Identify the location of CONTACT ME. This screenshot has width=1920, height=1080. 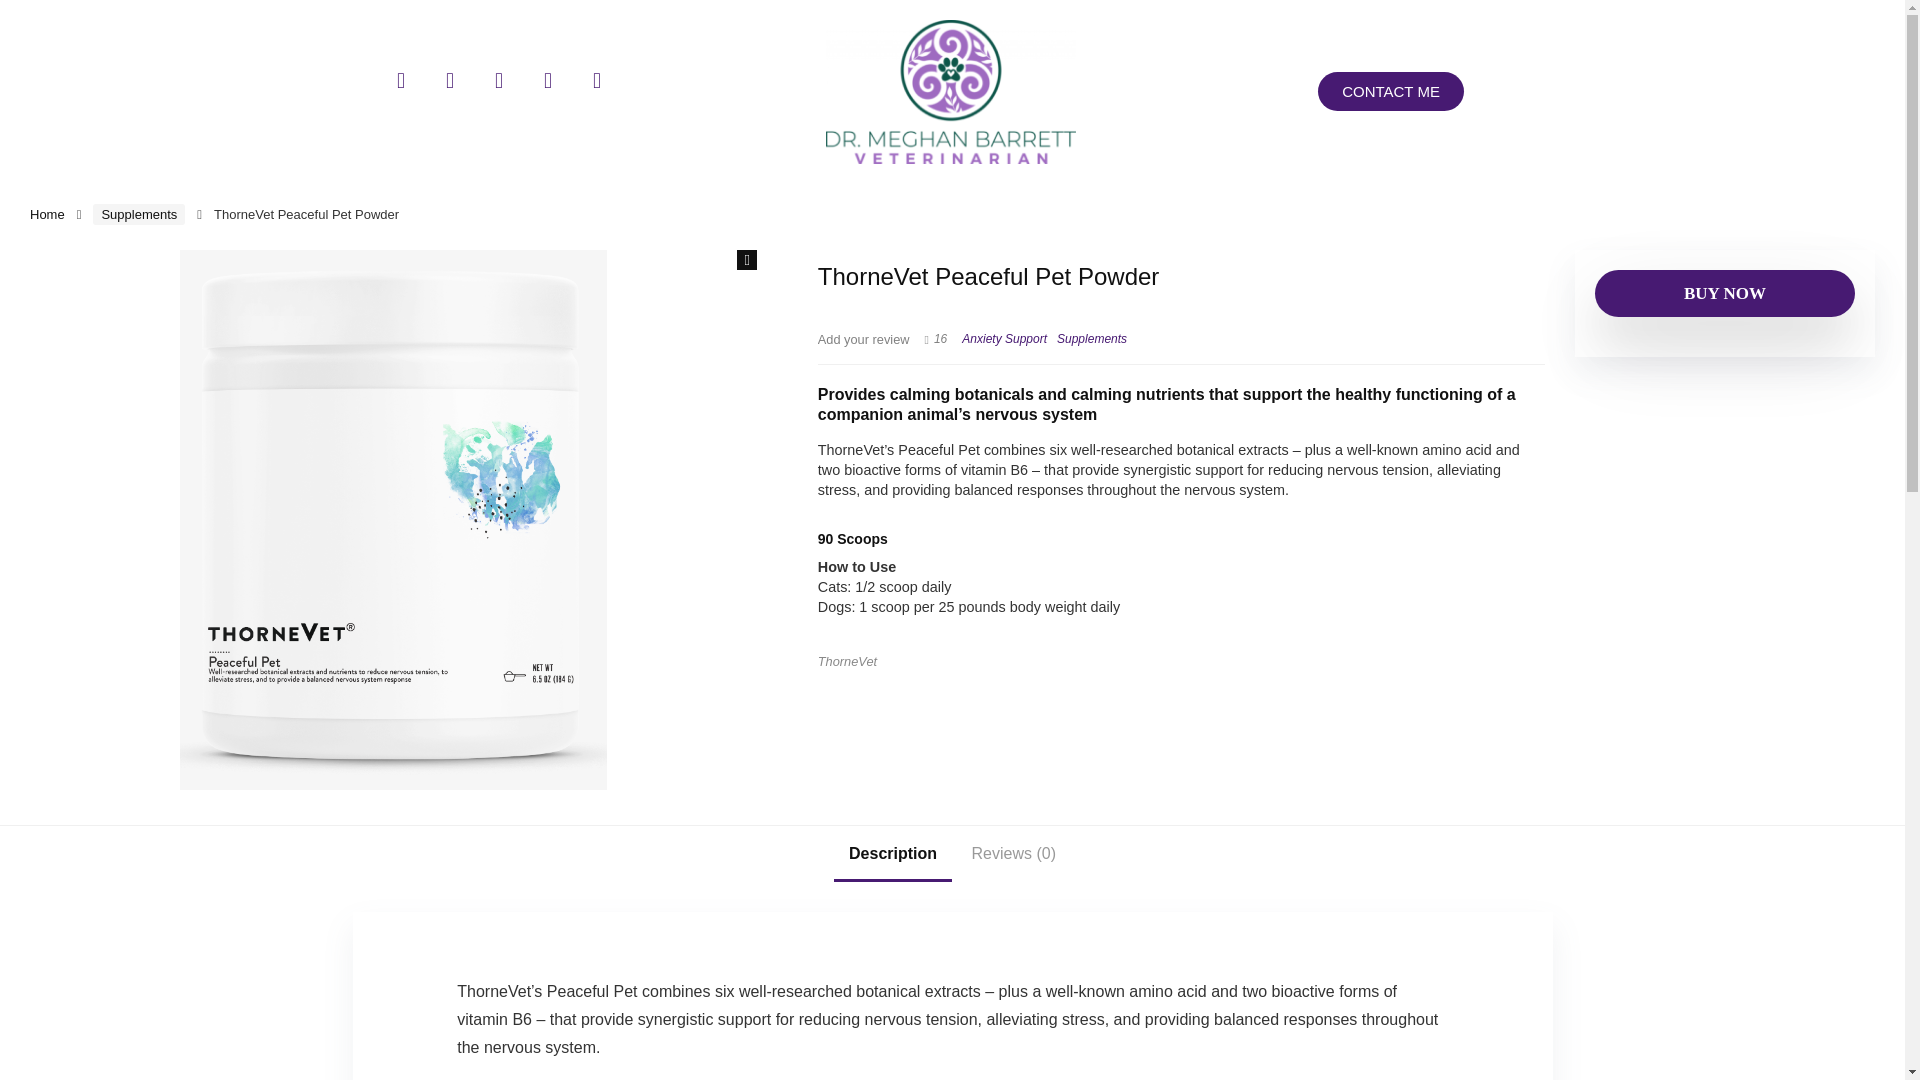
(1390, 92).